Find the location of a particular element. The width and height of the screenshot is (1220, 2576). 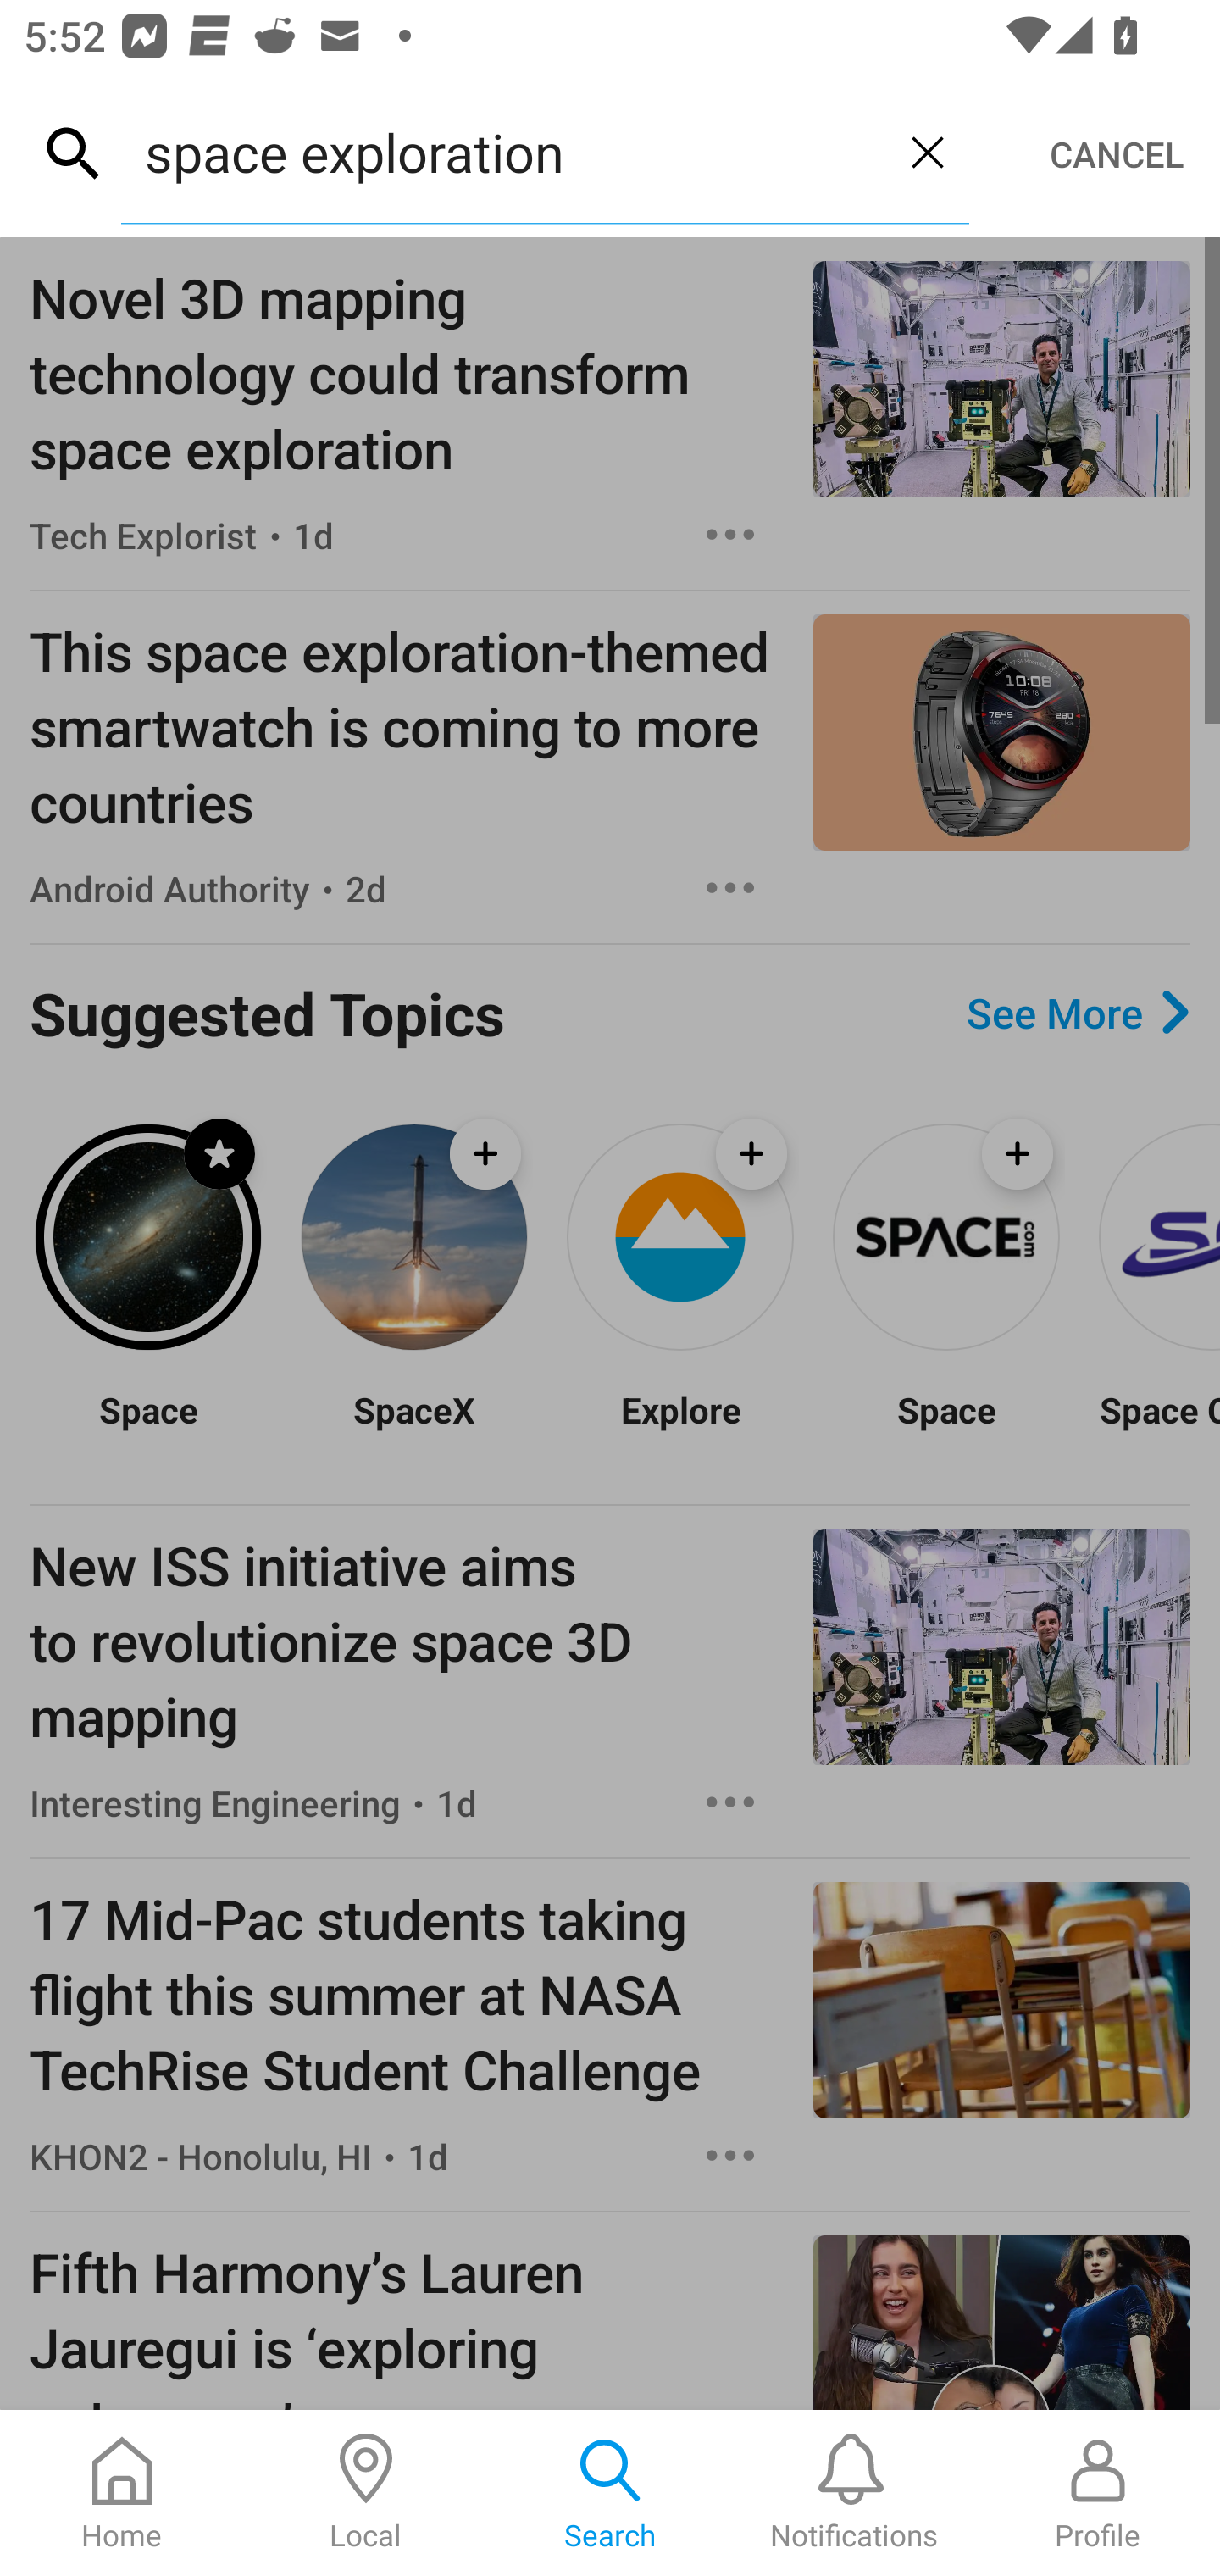

Space is located at coordinates (945, 1430).